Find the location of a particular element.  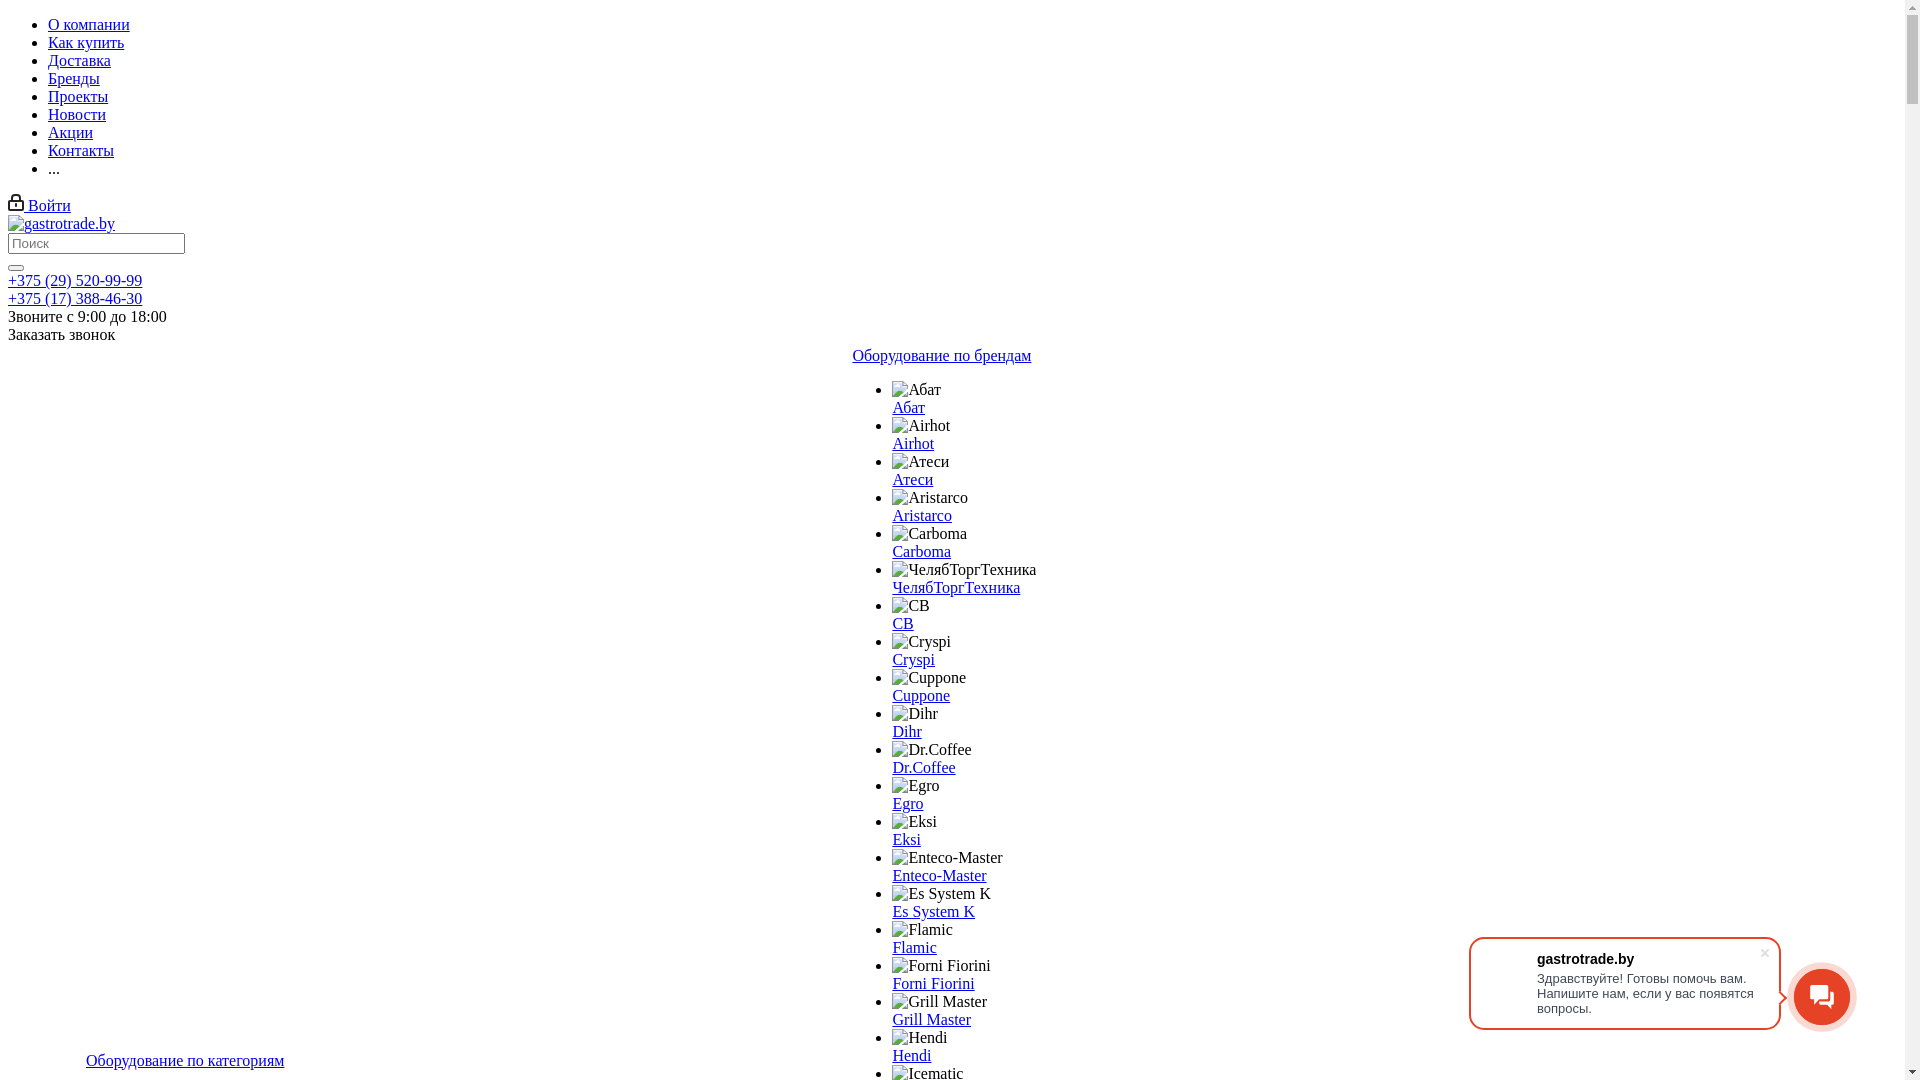

Dr.Coffee is located at coordinates (932, 750).